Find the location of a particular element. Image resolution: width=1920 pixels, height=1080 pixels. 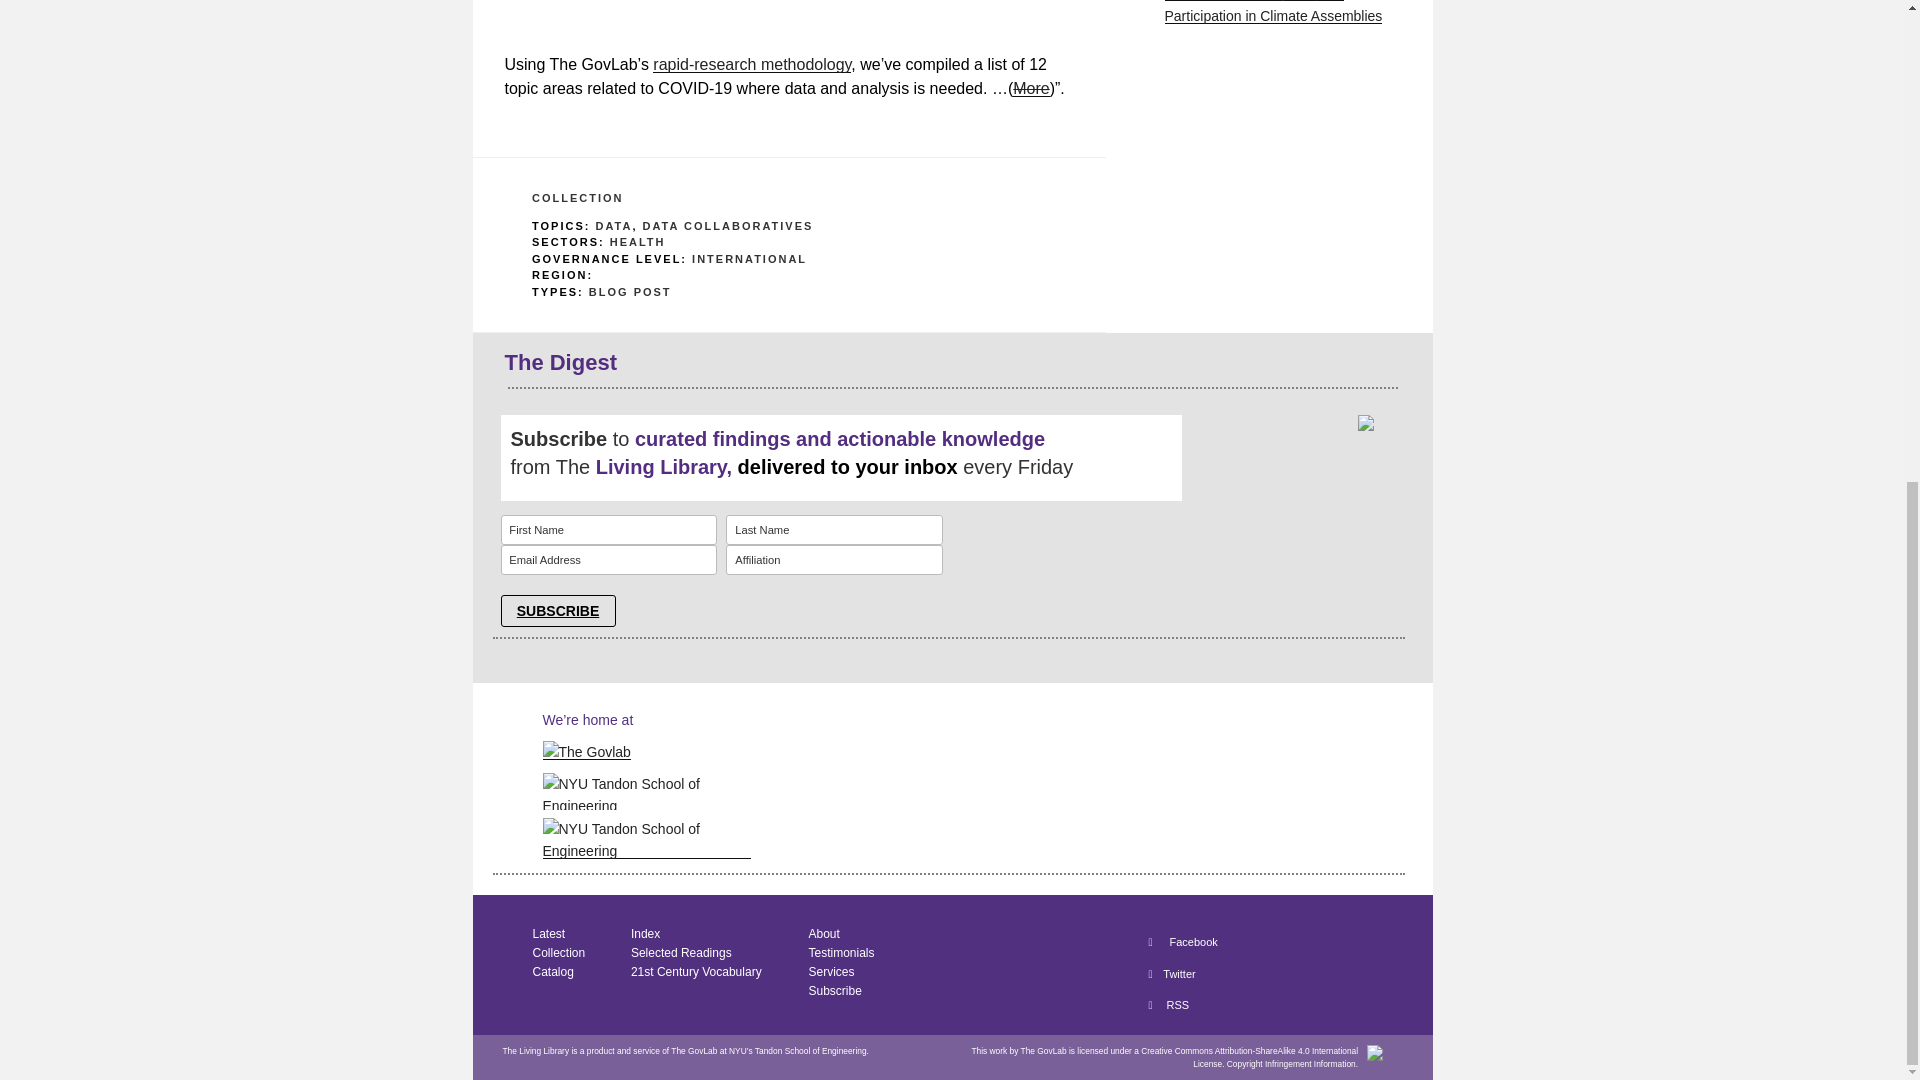

COLLECTION is located at coordinates (578, 198).